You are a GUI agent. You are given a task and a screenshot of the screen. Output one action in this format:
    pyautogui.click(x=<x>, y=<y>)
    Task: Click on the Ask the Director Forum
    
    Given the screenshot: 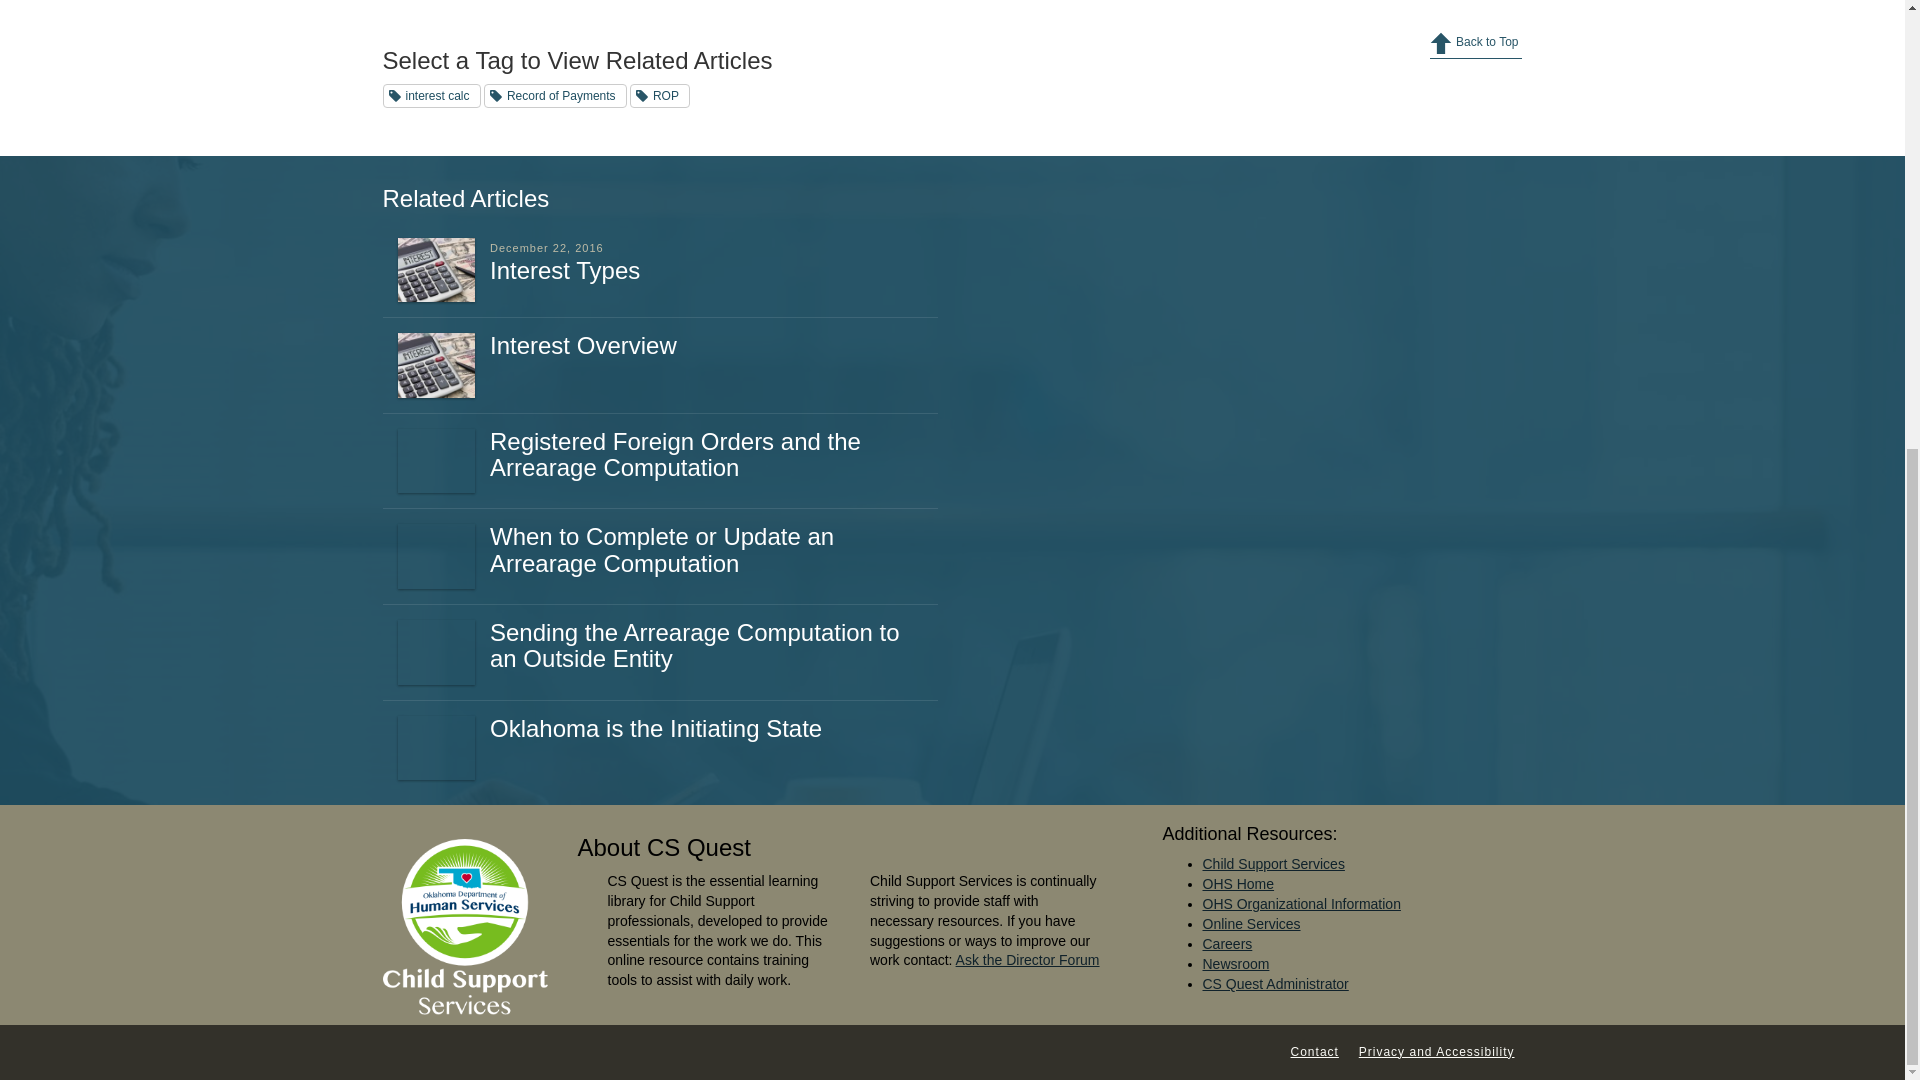 What is the action you would take?
    pyautogui.click(x=1028, y=959)
    